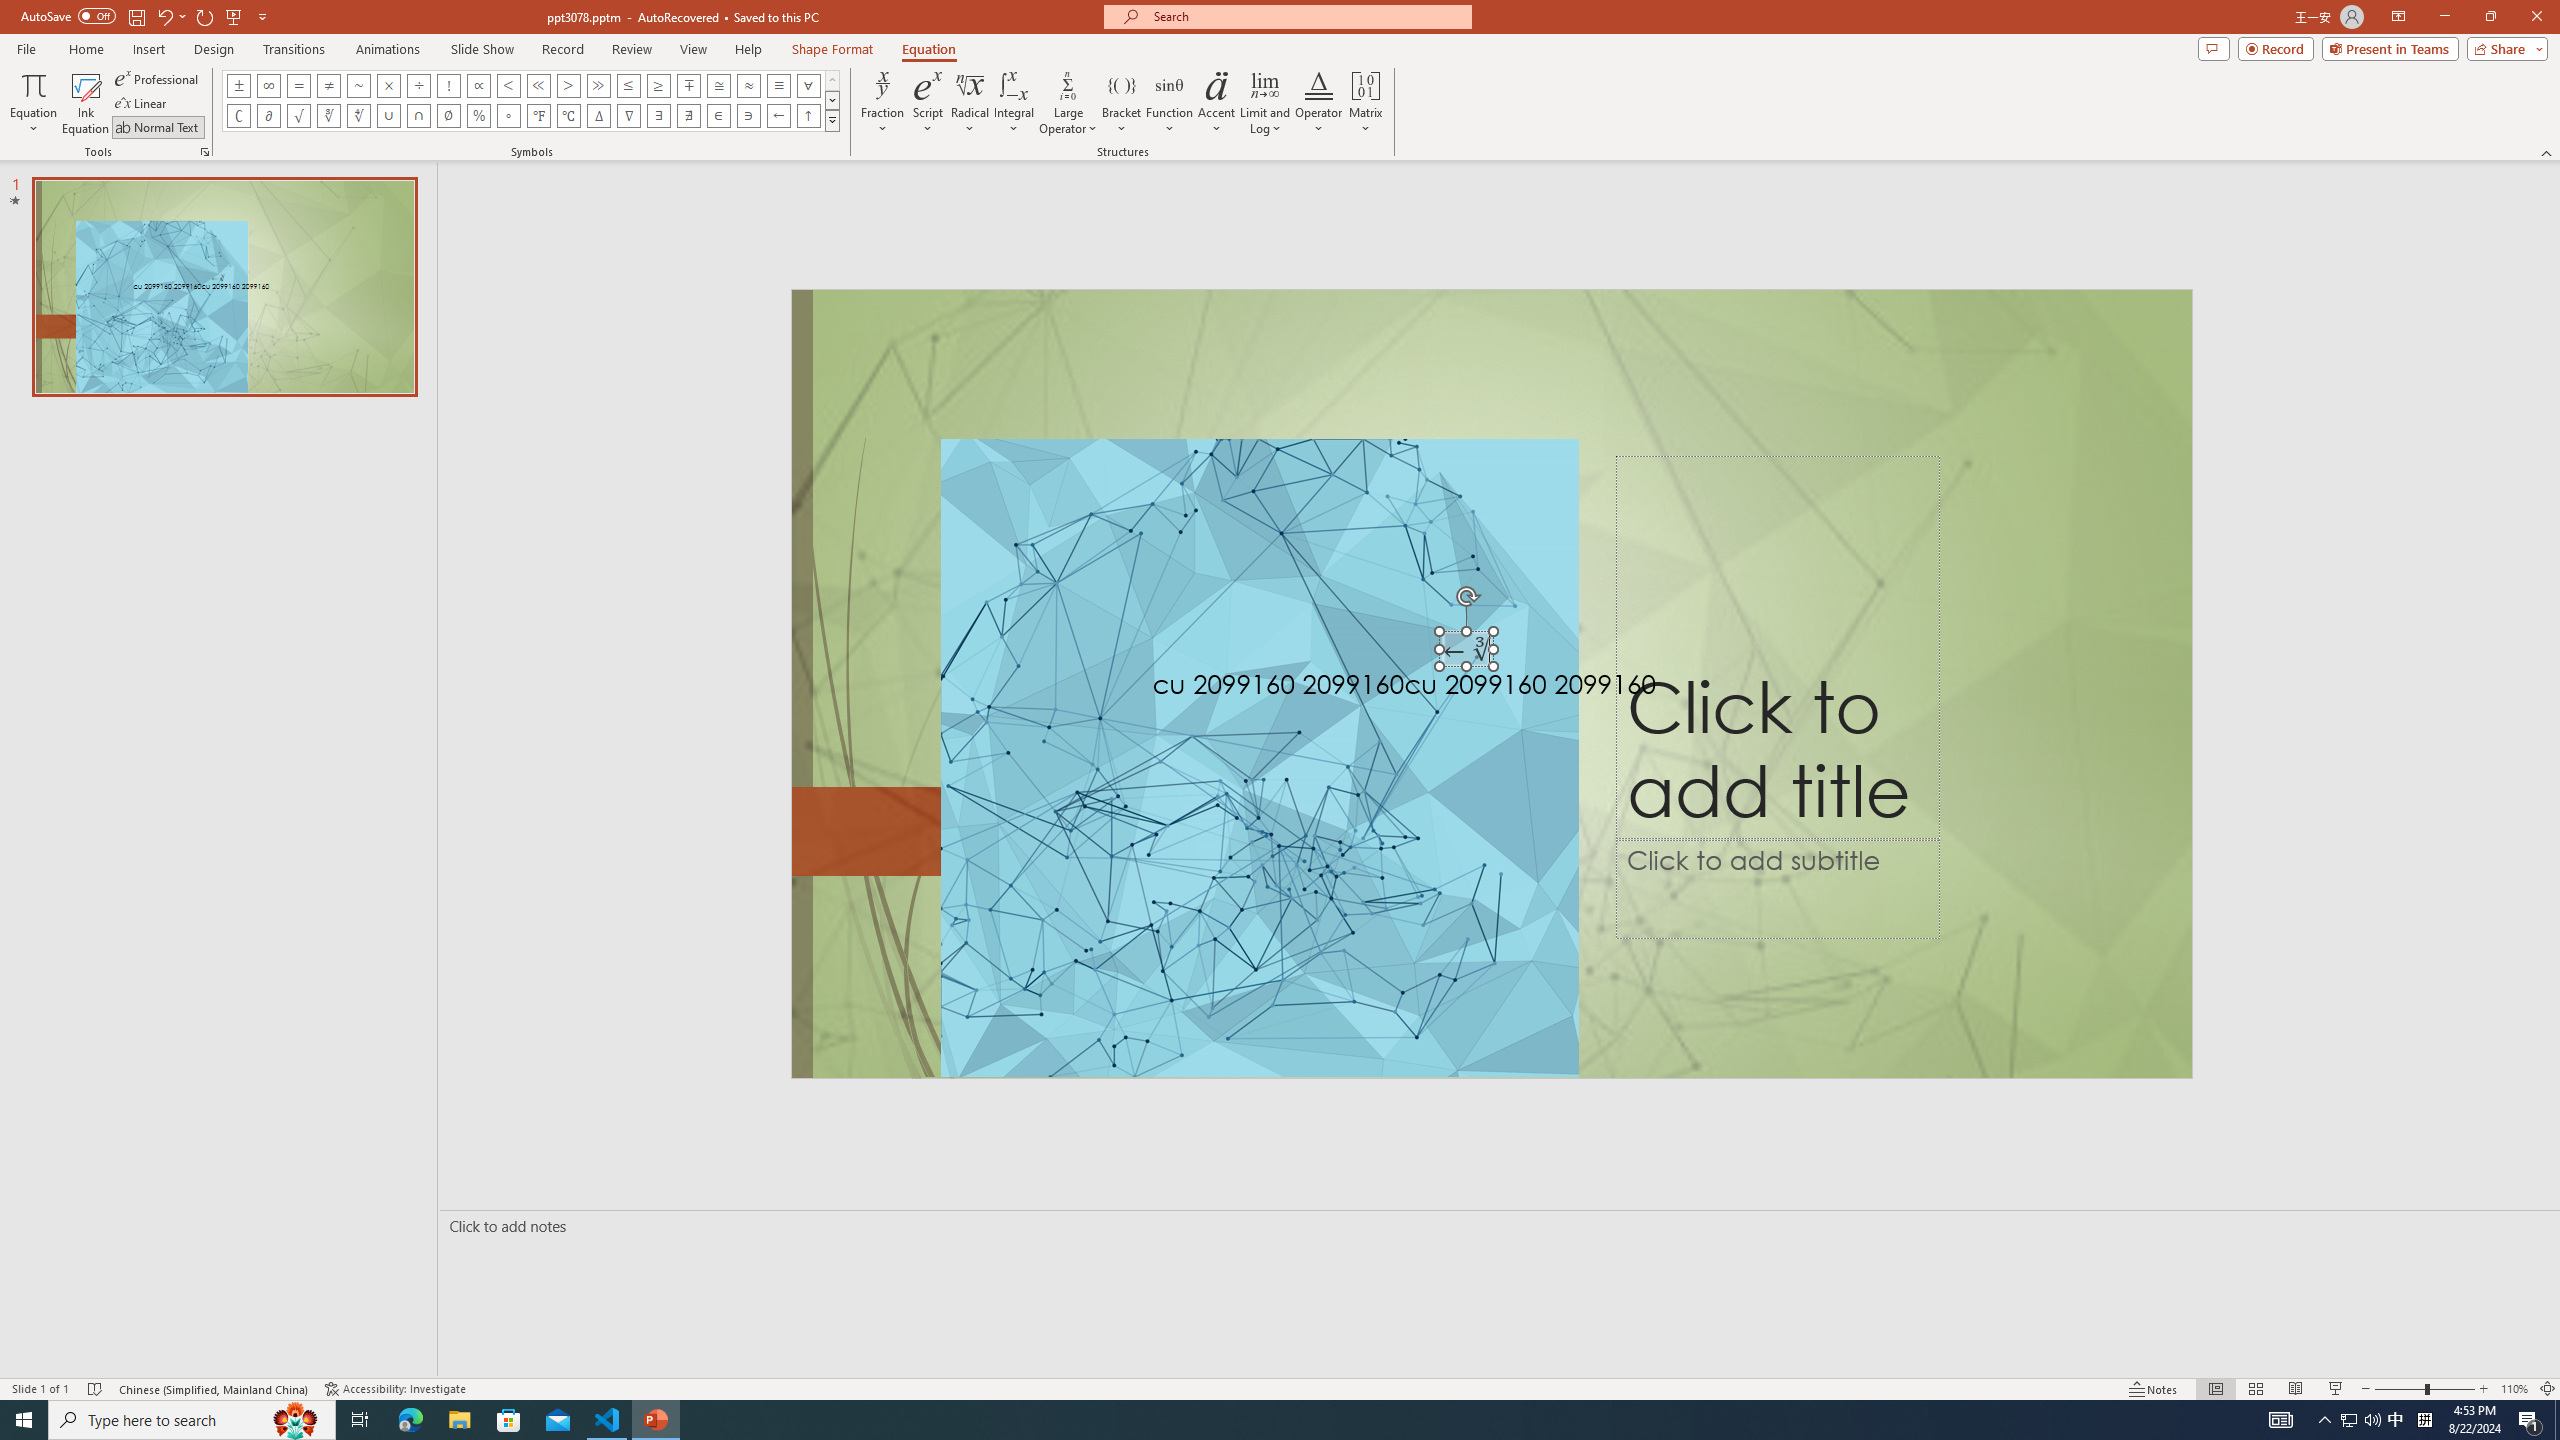 This screenshot has height=1440, width=2560. Describe the element at coordinates (509, 85) in the screenshot. I see `Equation Symbol Less Than` at that location.